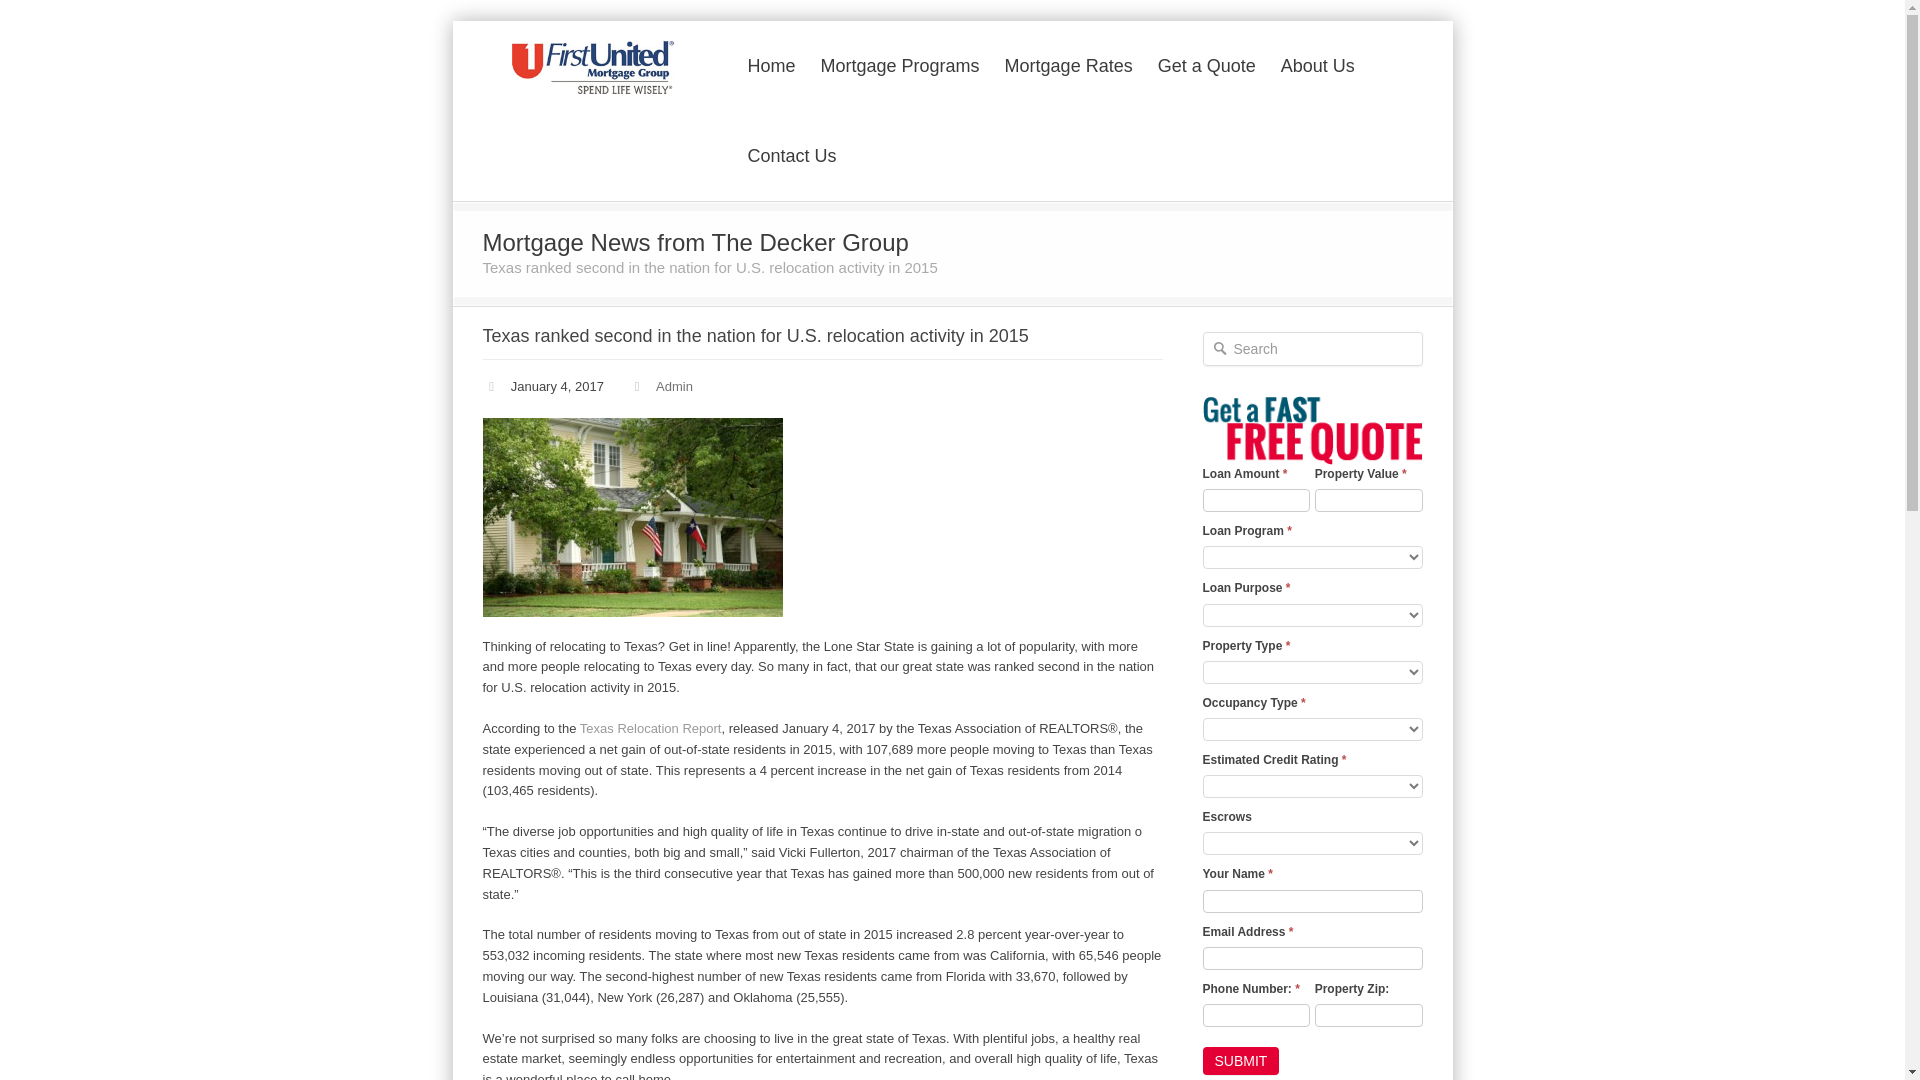 The image size is (1920, 1080). What do you see at coordinates (650, 728) in the screenshot?
I see `Texas Relocation Report` at bounding box center [650, 728].